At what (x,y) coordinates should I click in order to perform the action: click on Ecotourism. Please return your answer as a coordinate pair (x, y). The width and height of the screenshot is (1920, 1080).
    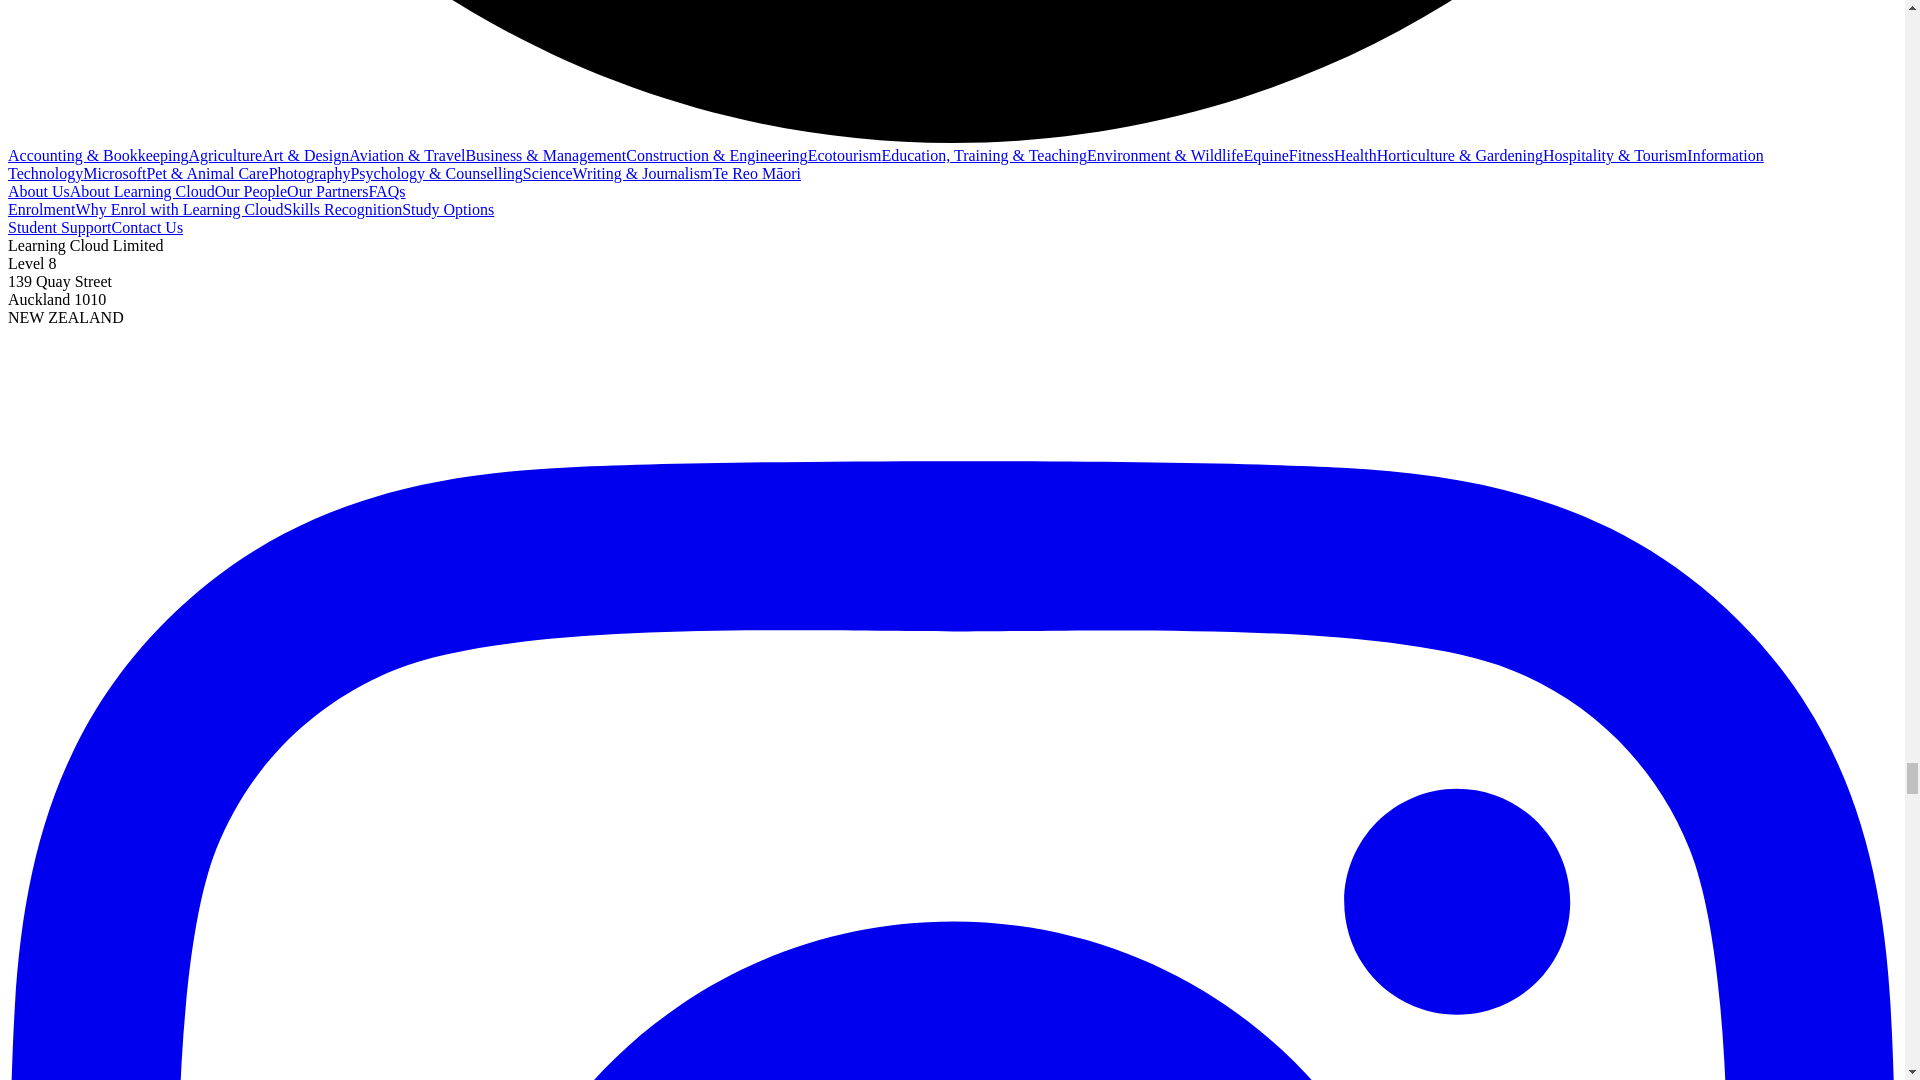
    Looking at the image, I should click on (844, 155).